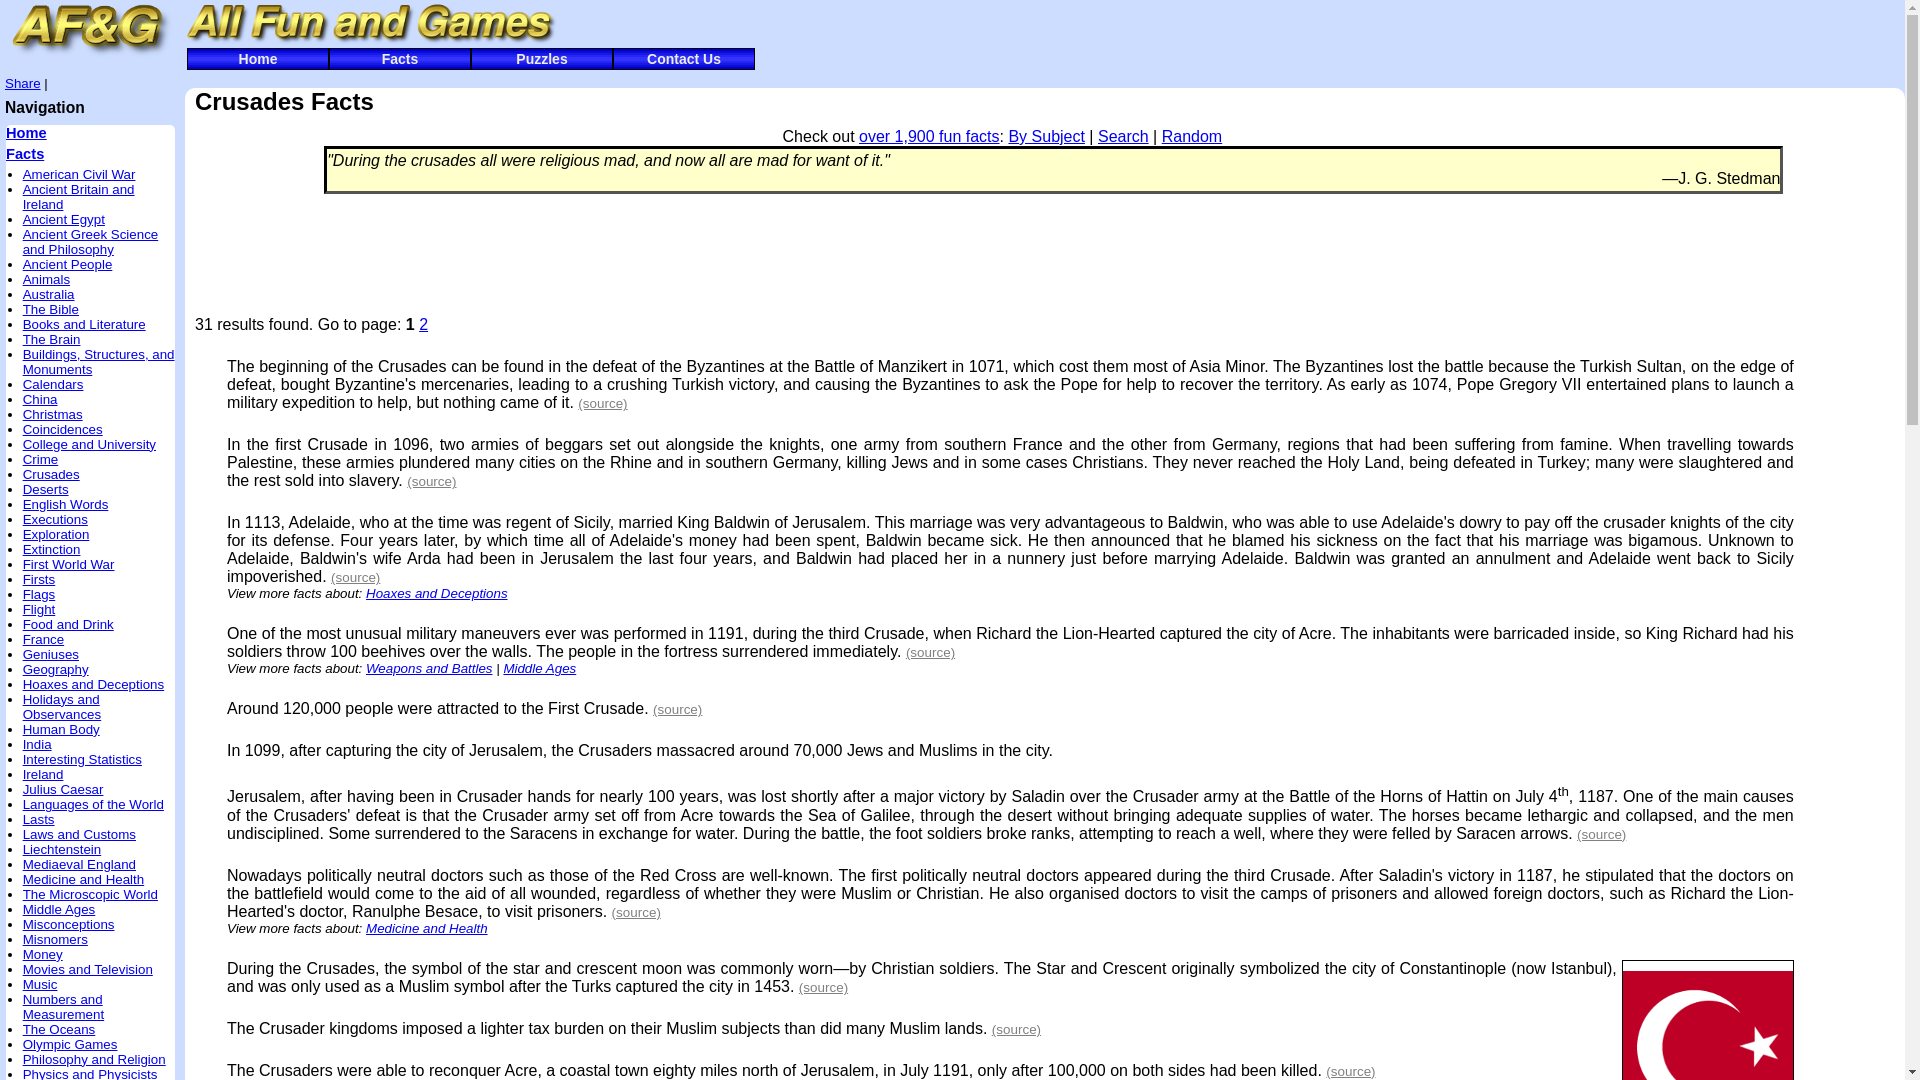  I want to click on China, so click(40, 400).